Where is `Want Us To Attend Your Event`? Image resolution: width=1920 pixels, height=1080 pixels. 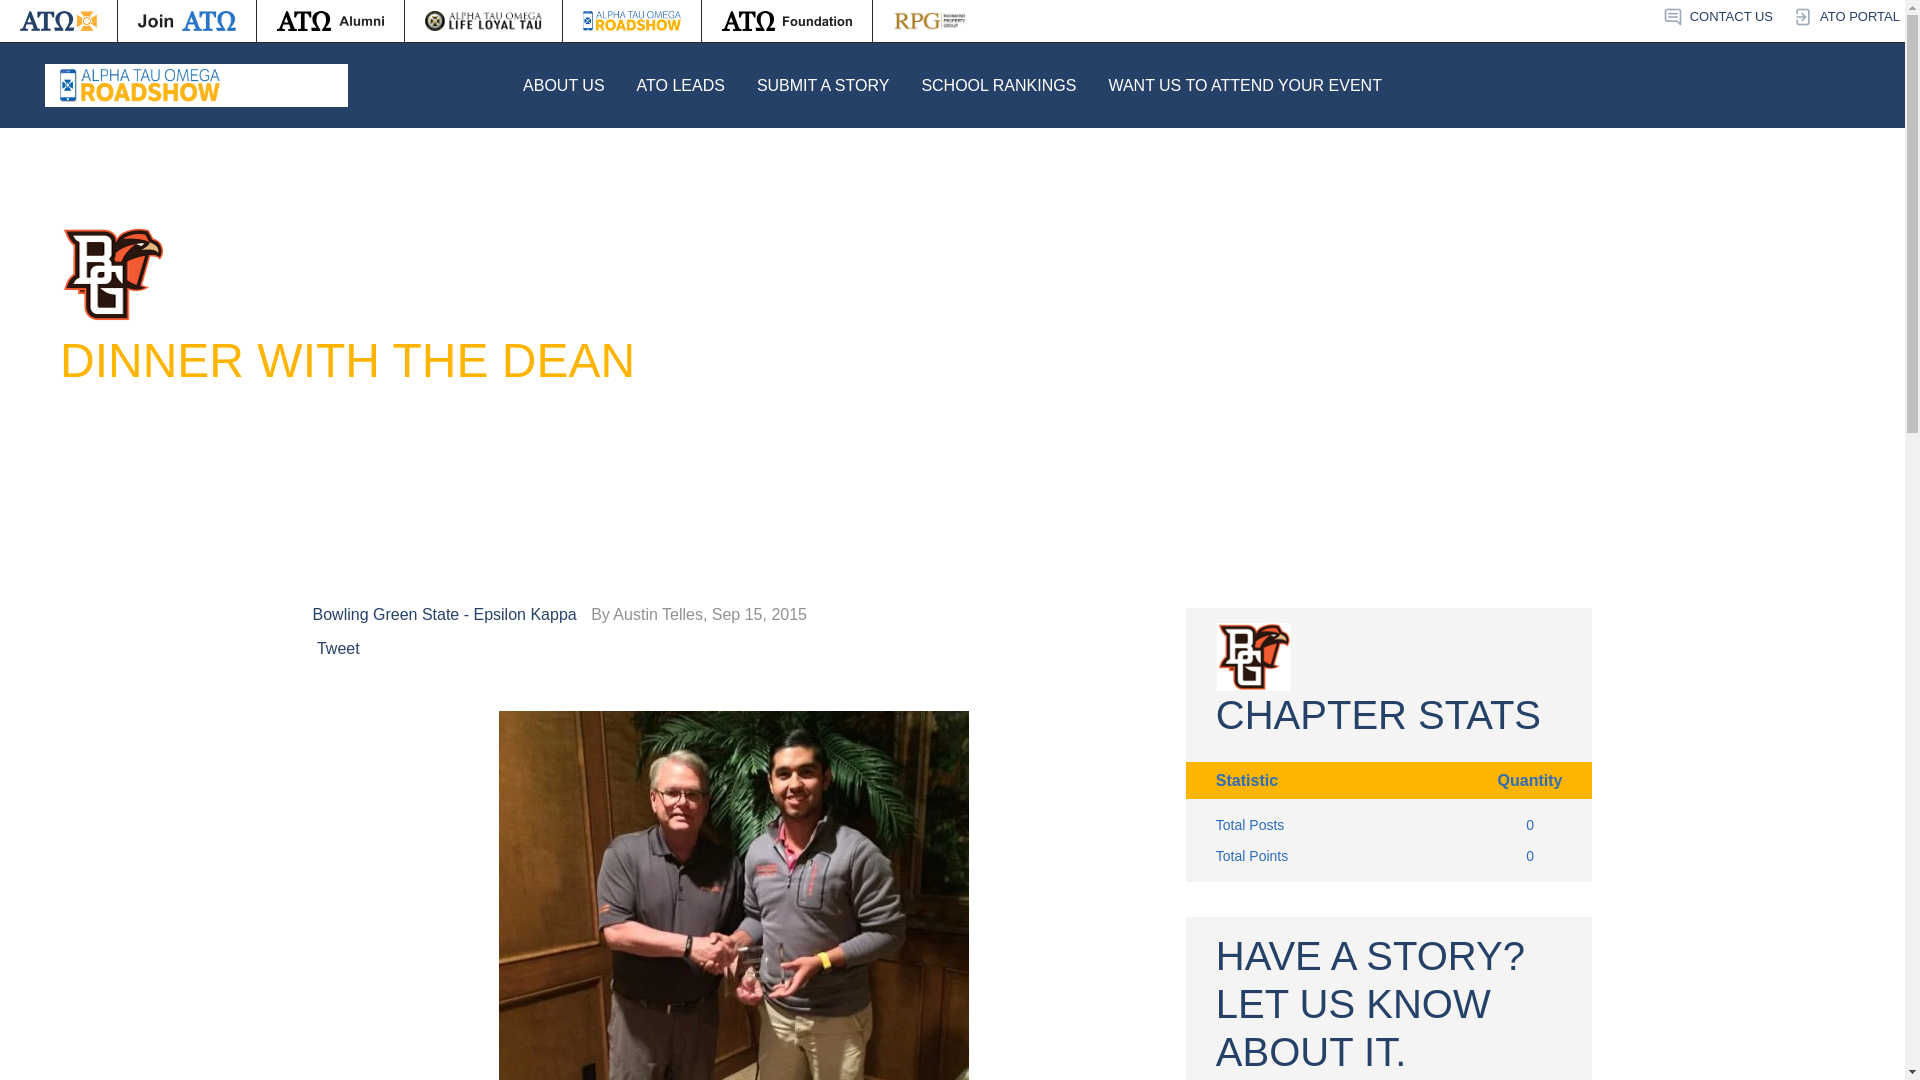 Want Us To Attend Your Event is located at coordinates (1244, 85).